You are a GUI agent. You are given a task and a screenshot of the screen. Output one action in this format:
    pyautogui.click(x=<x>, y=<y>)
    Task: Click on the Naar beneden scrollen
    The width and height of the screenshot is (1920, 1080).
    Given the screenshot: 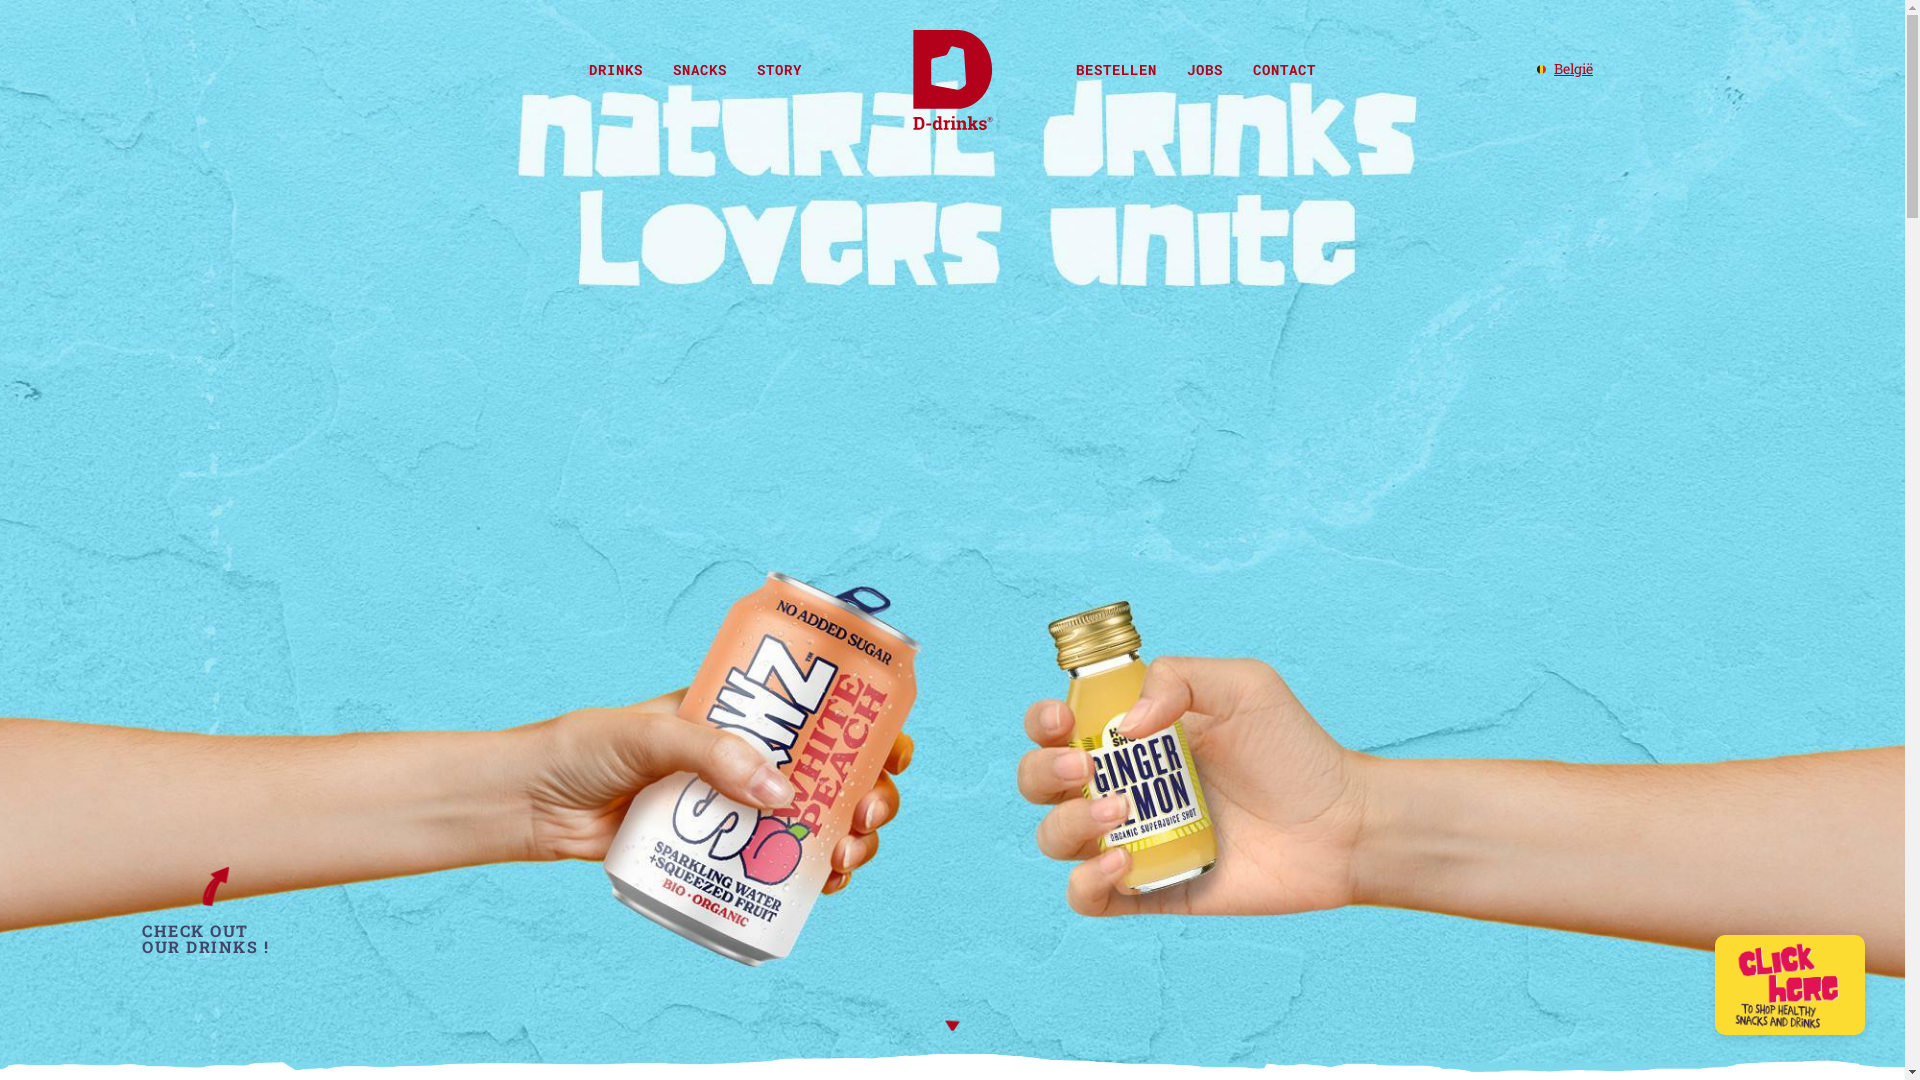 What is the action you would take?
    pyautogui.click(x=953, y=1026)
    